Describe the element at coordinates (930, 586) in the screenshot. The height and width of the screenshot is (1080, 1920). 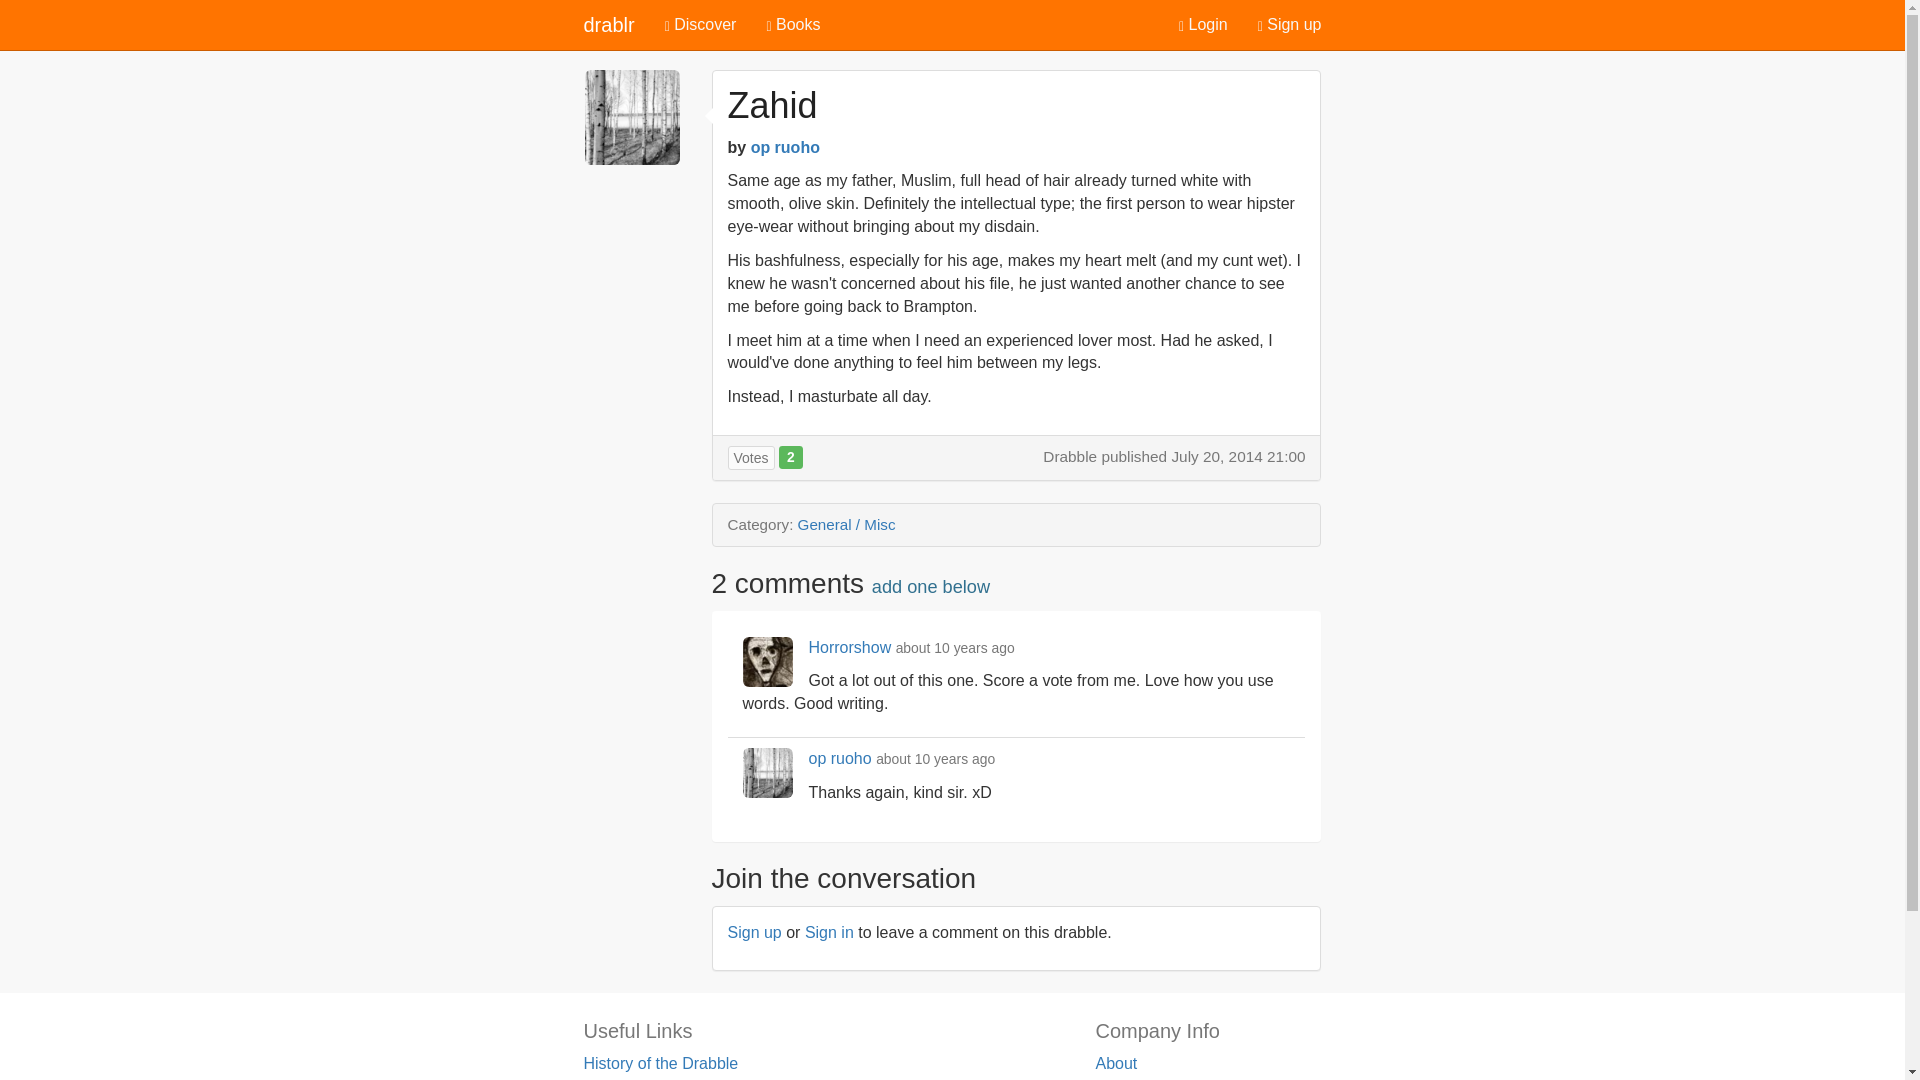
I see `add one below` at that location.